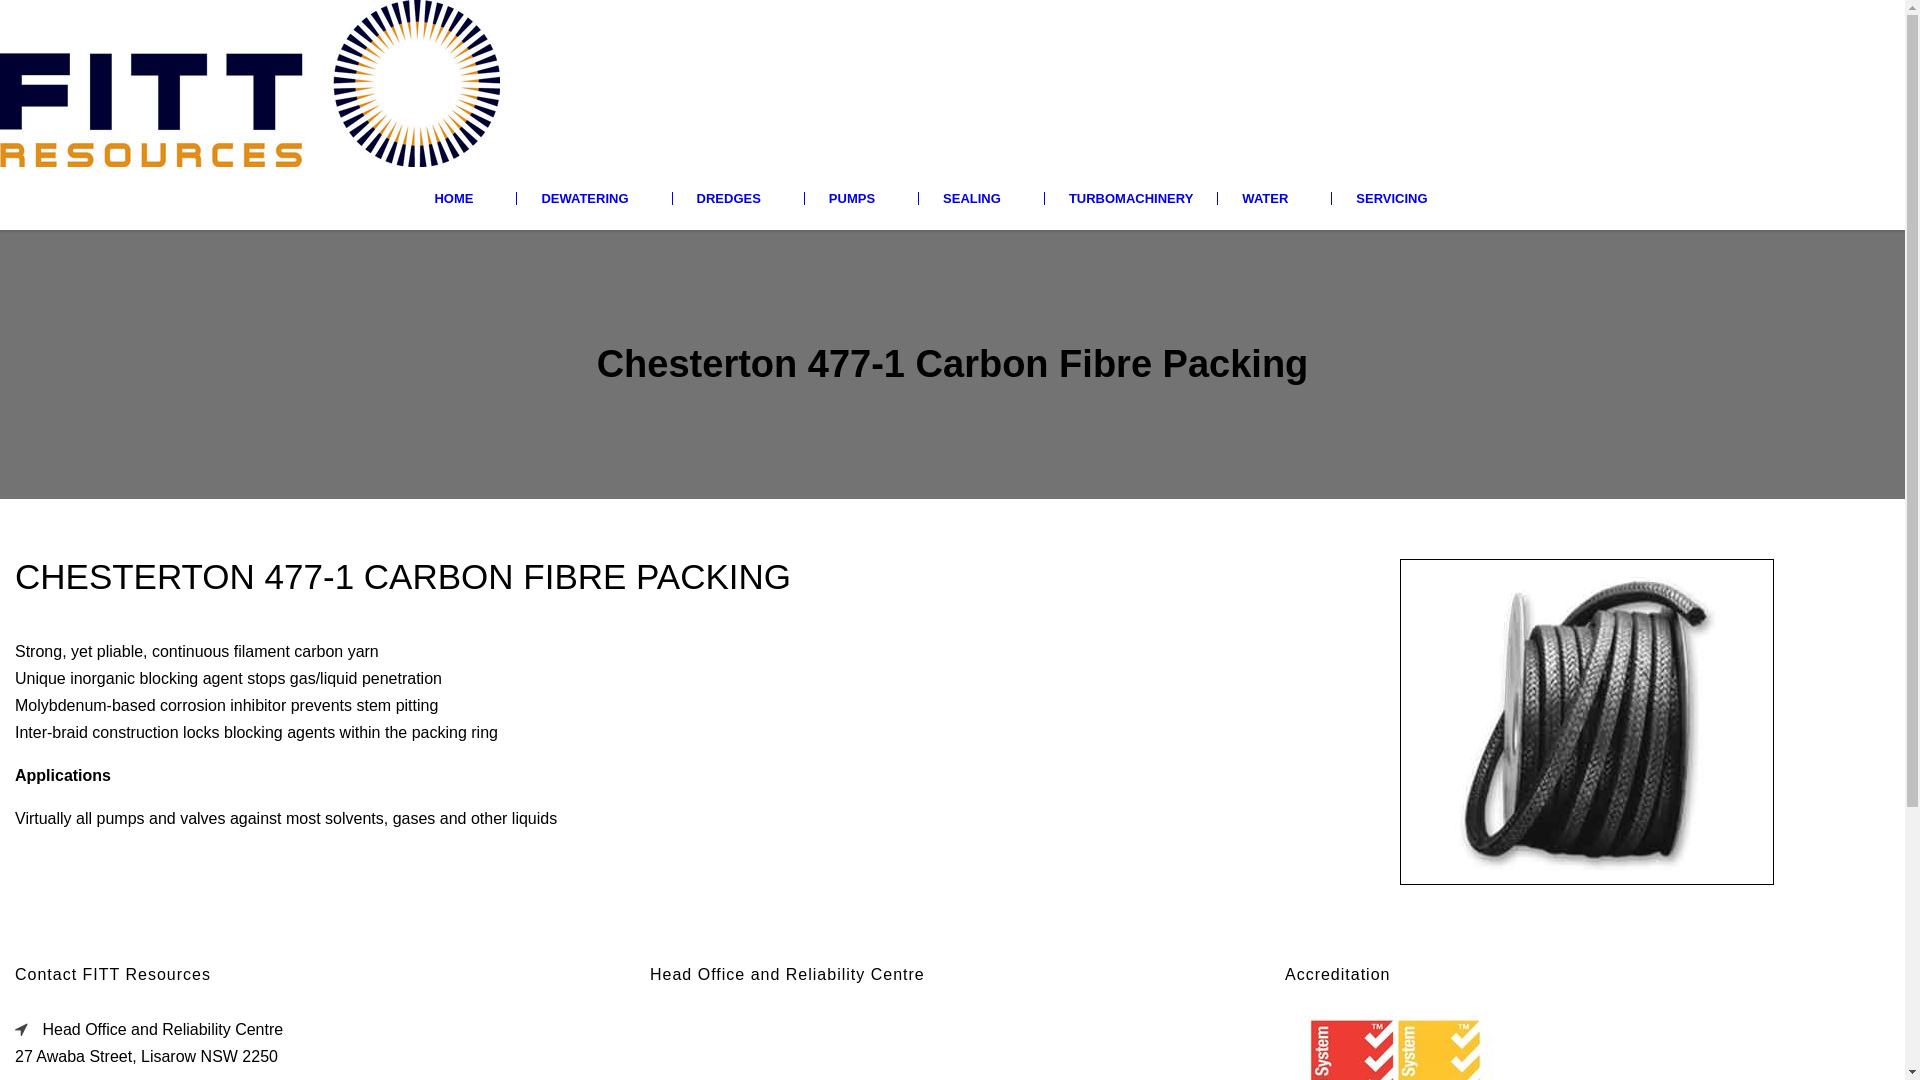 This screenshot has width=1920, height=1080. I want to click on WATER, so click(1274, 198).